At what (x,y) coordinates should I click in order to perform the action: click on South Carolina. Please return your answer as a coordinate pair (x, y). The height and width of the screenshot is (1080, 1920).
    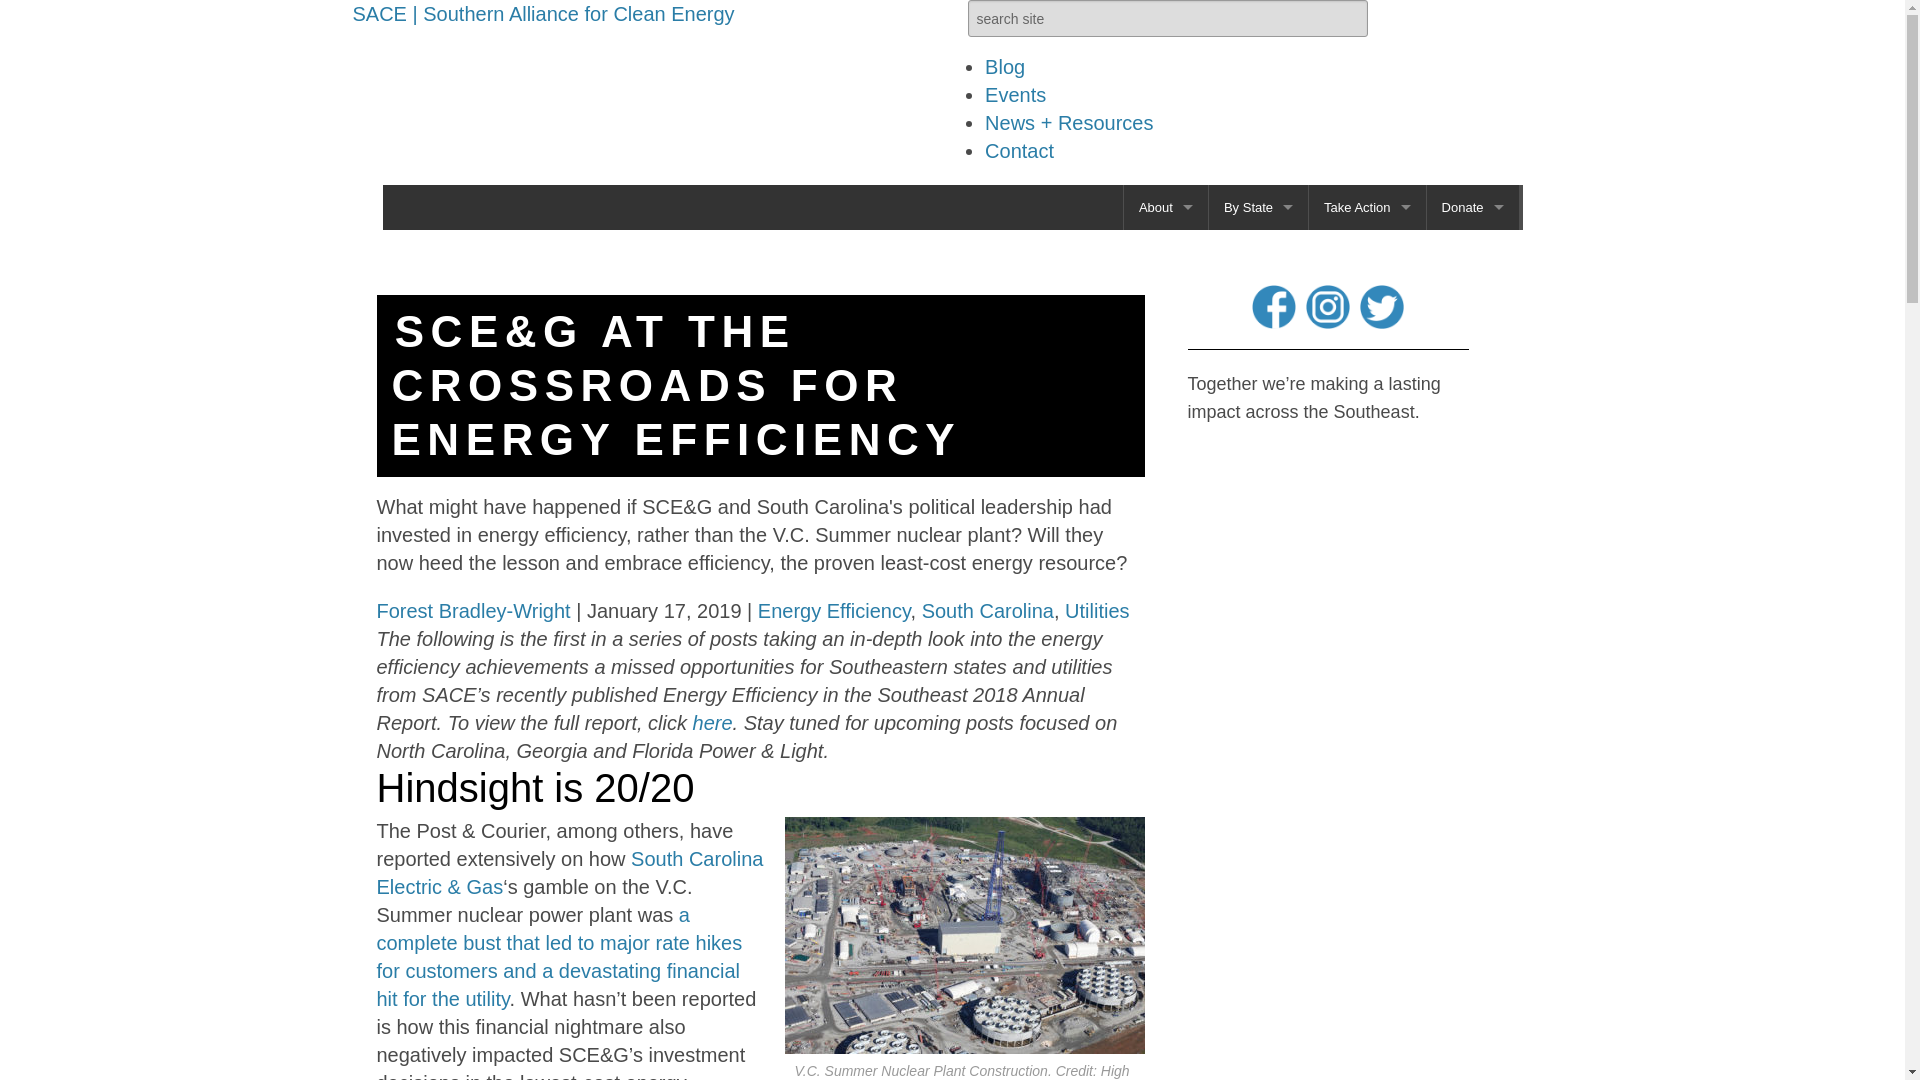
    Looking at the image, I should click on (988, 611).